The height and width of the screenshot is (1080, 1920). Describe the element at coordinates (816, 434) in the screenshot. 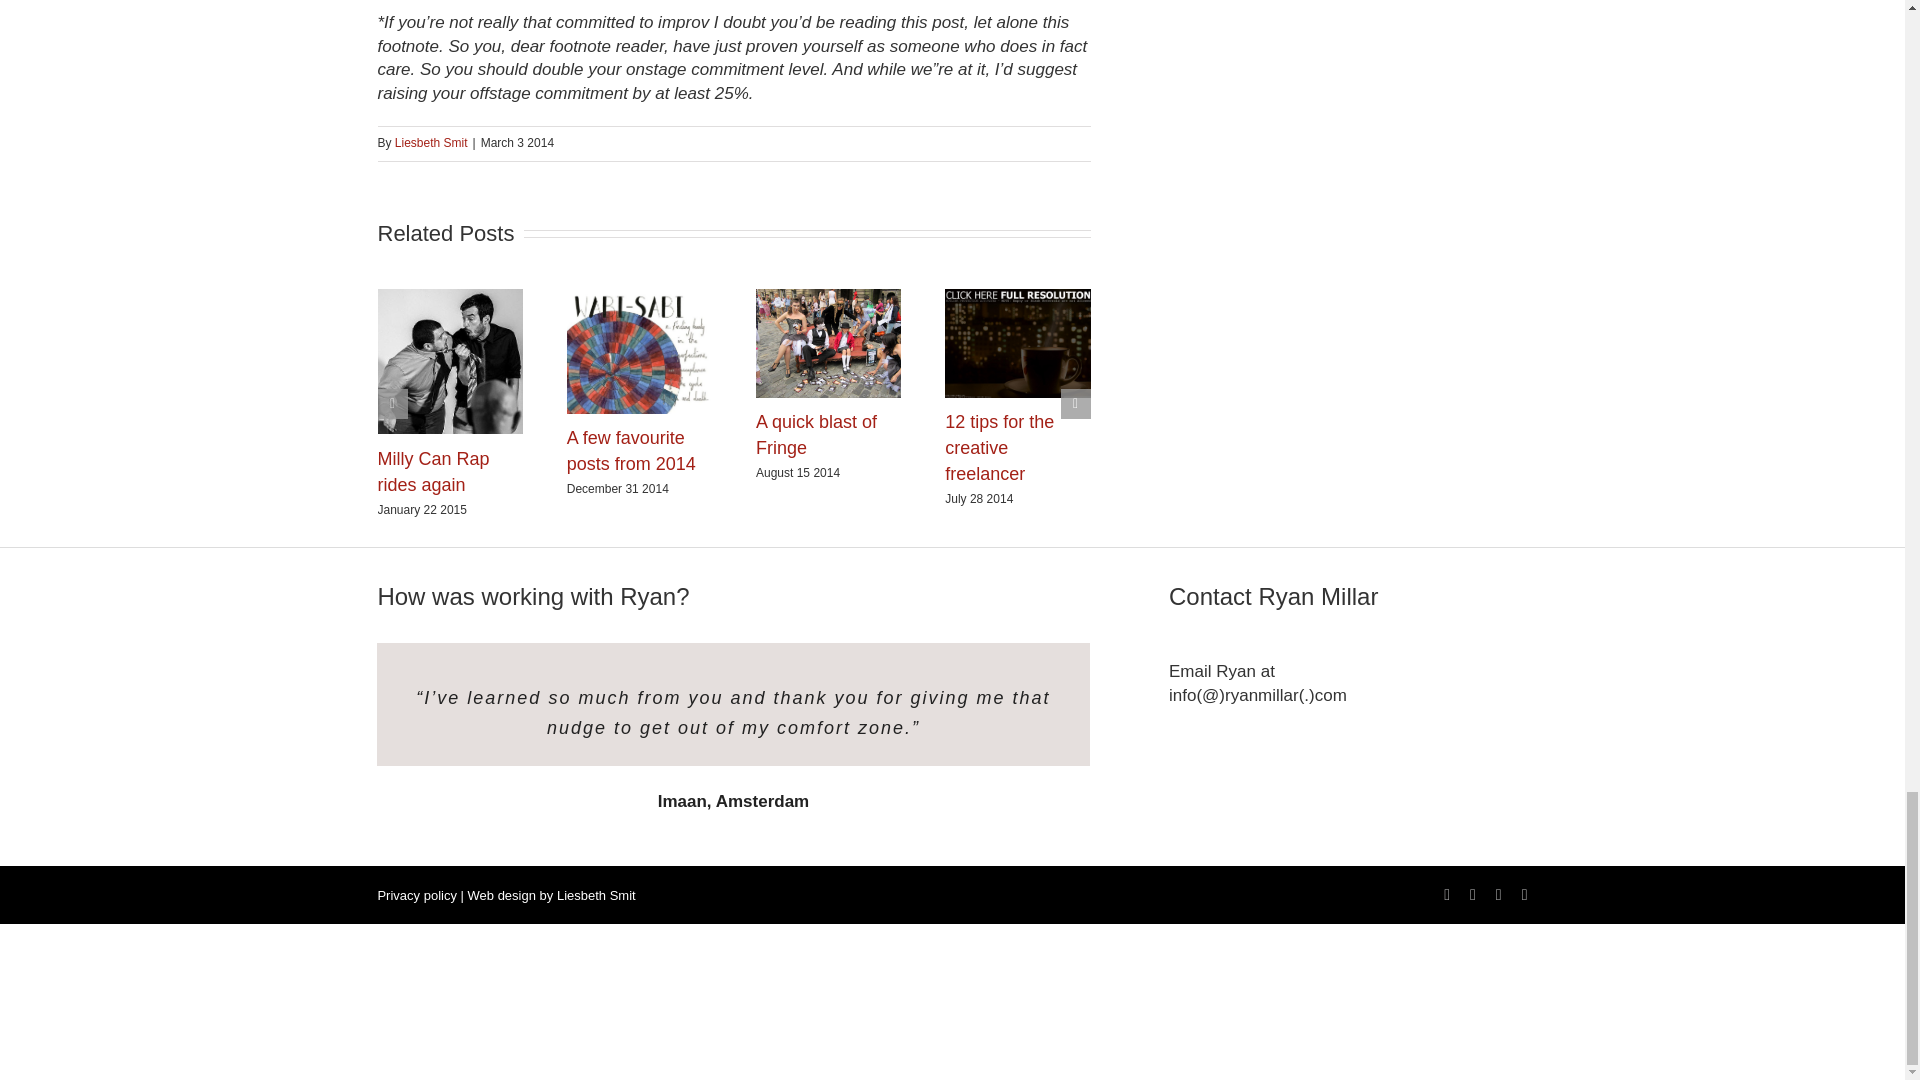

I see `A quick blast of Fringe` at that location.